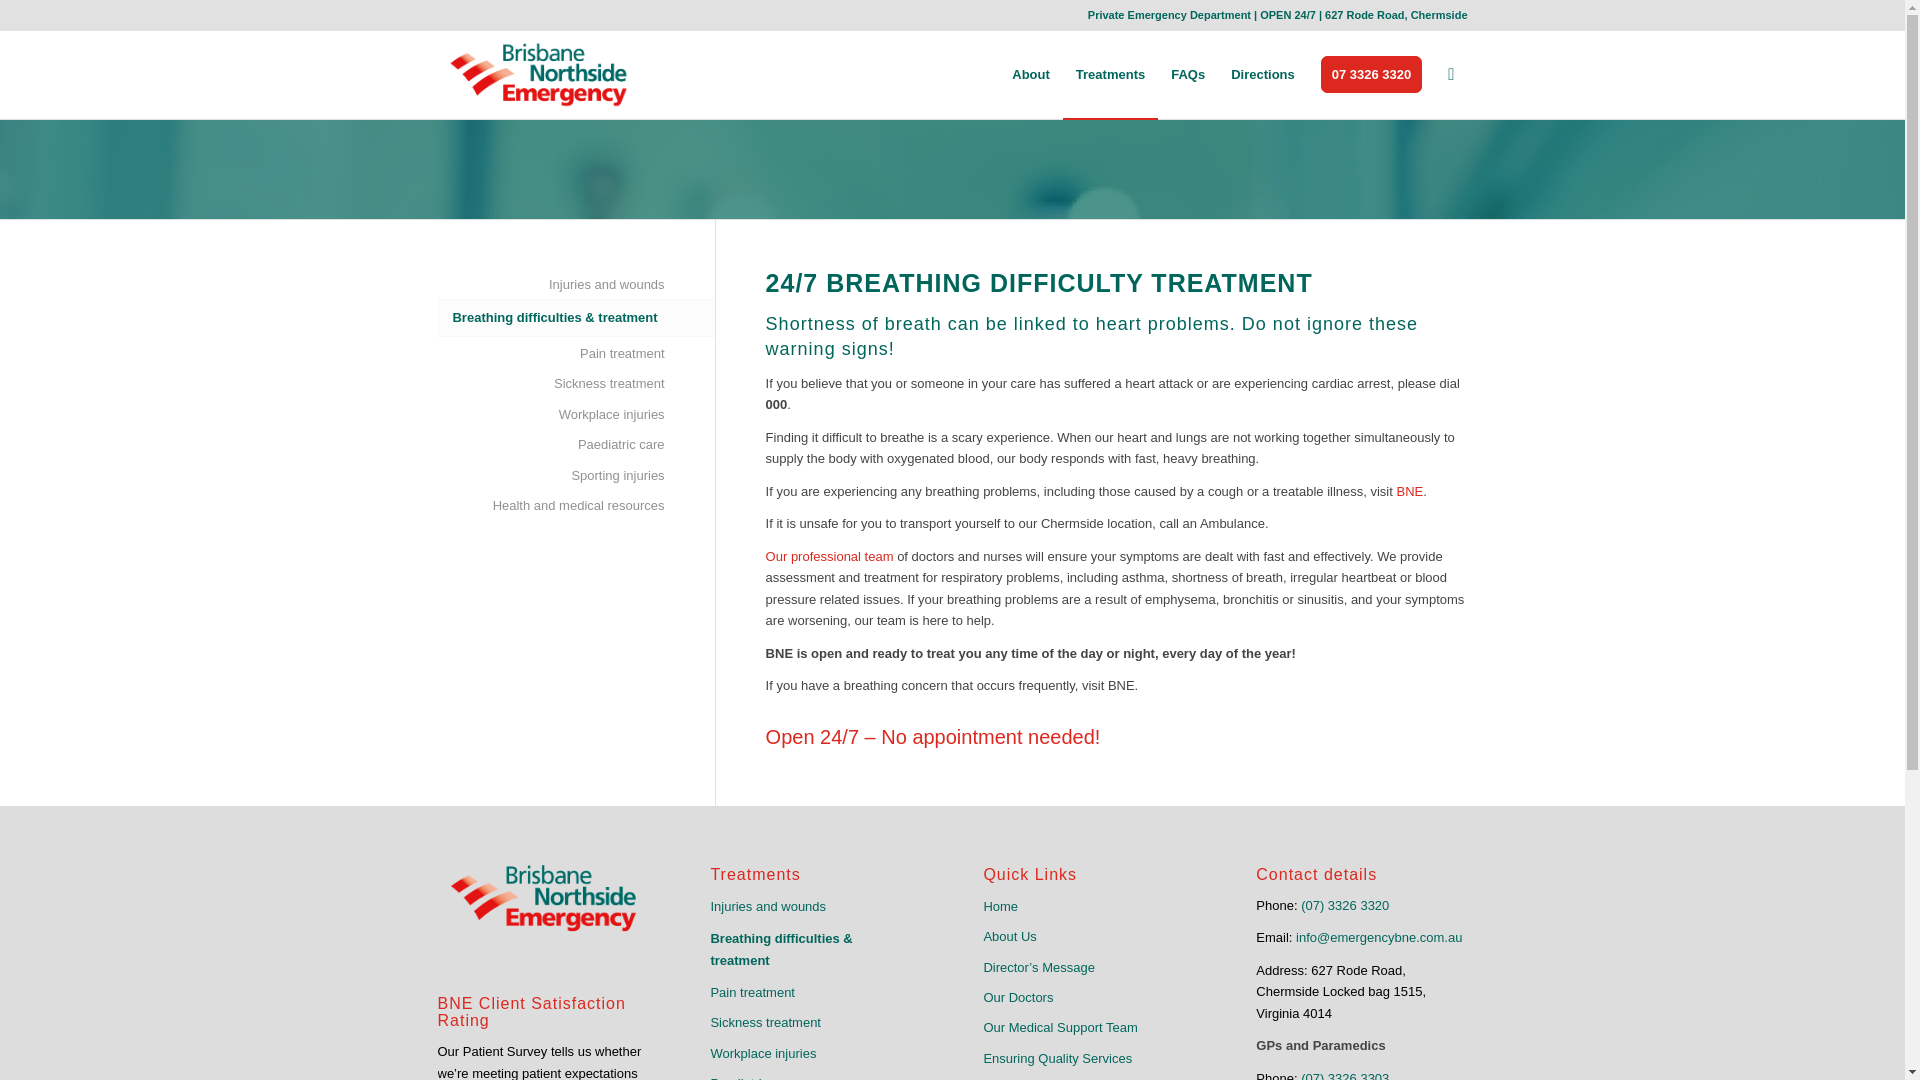 This screenshot has width=1920, height=1080. What do you see at coordinates (1408, 490) in the screenshot?
I see `BNE` at bounding box center [1408, 490].